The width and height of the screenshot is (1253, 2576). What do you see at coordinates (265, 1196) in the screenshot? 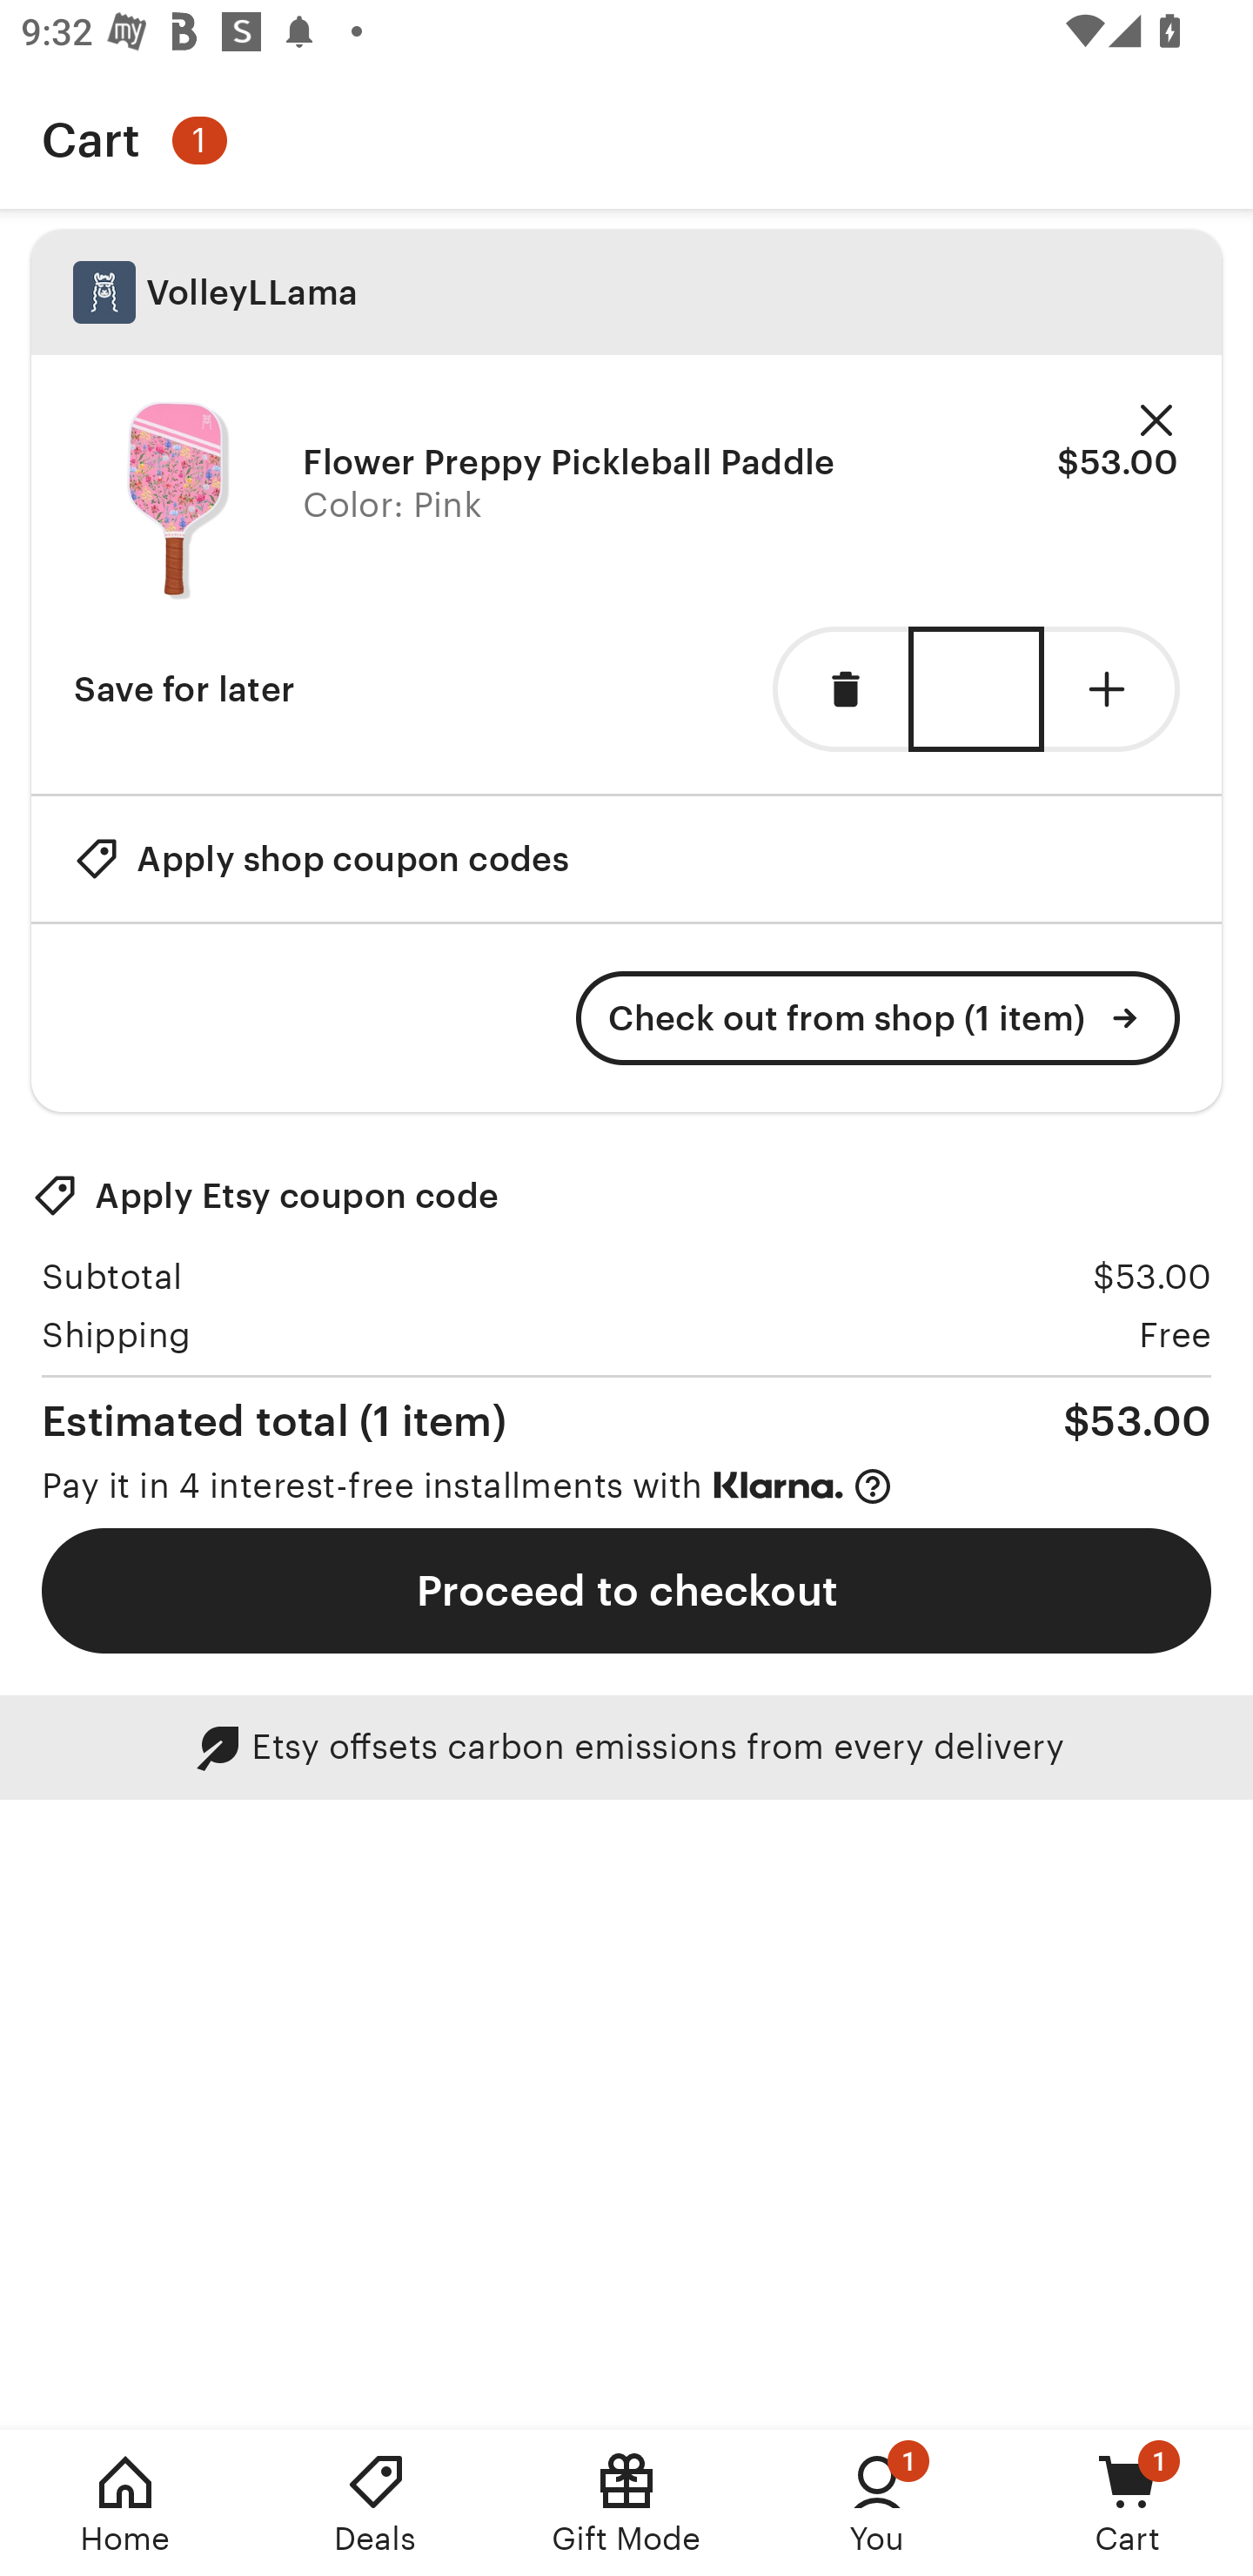
I see `Apply Etsy coupon code` at bounding box center [265, 1196].